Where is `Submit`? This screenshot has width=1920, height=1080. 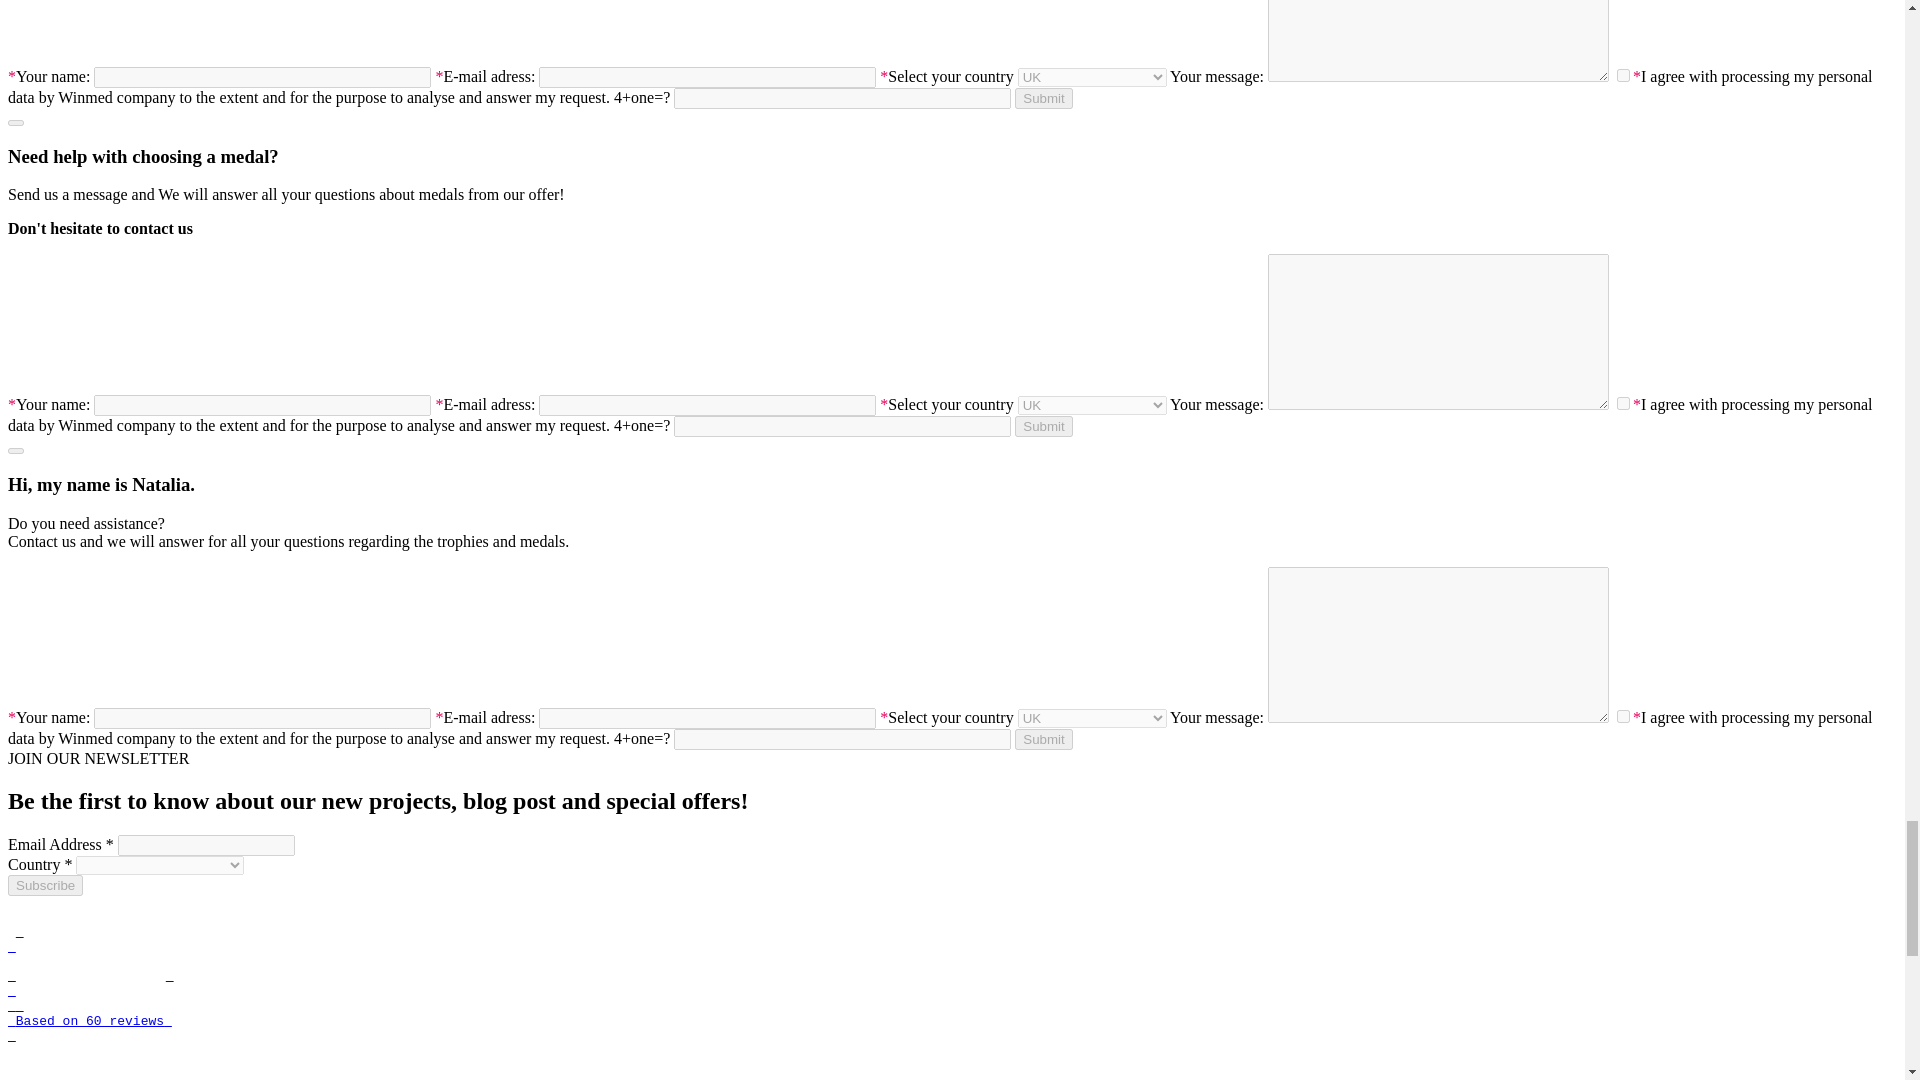 Submit is located at coordinates (1043, 739).